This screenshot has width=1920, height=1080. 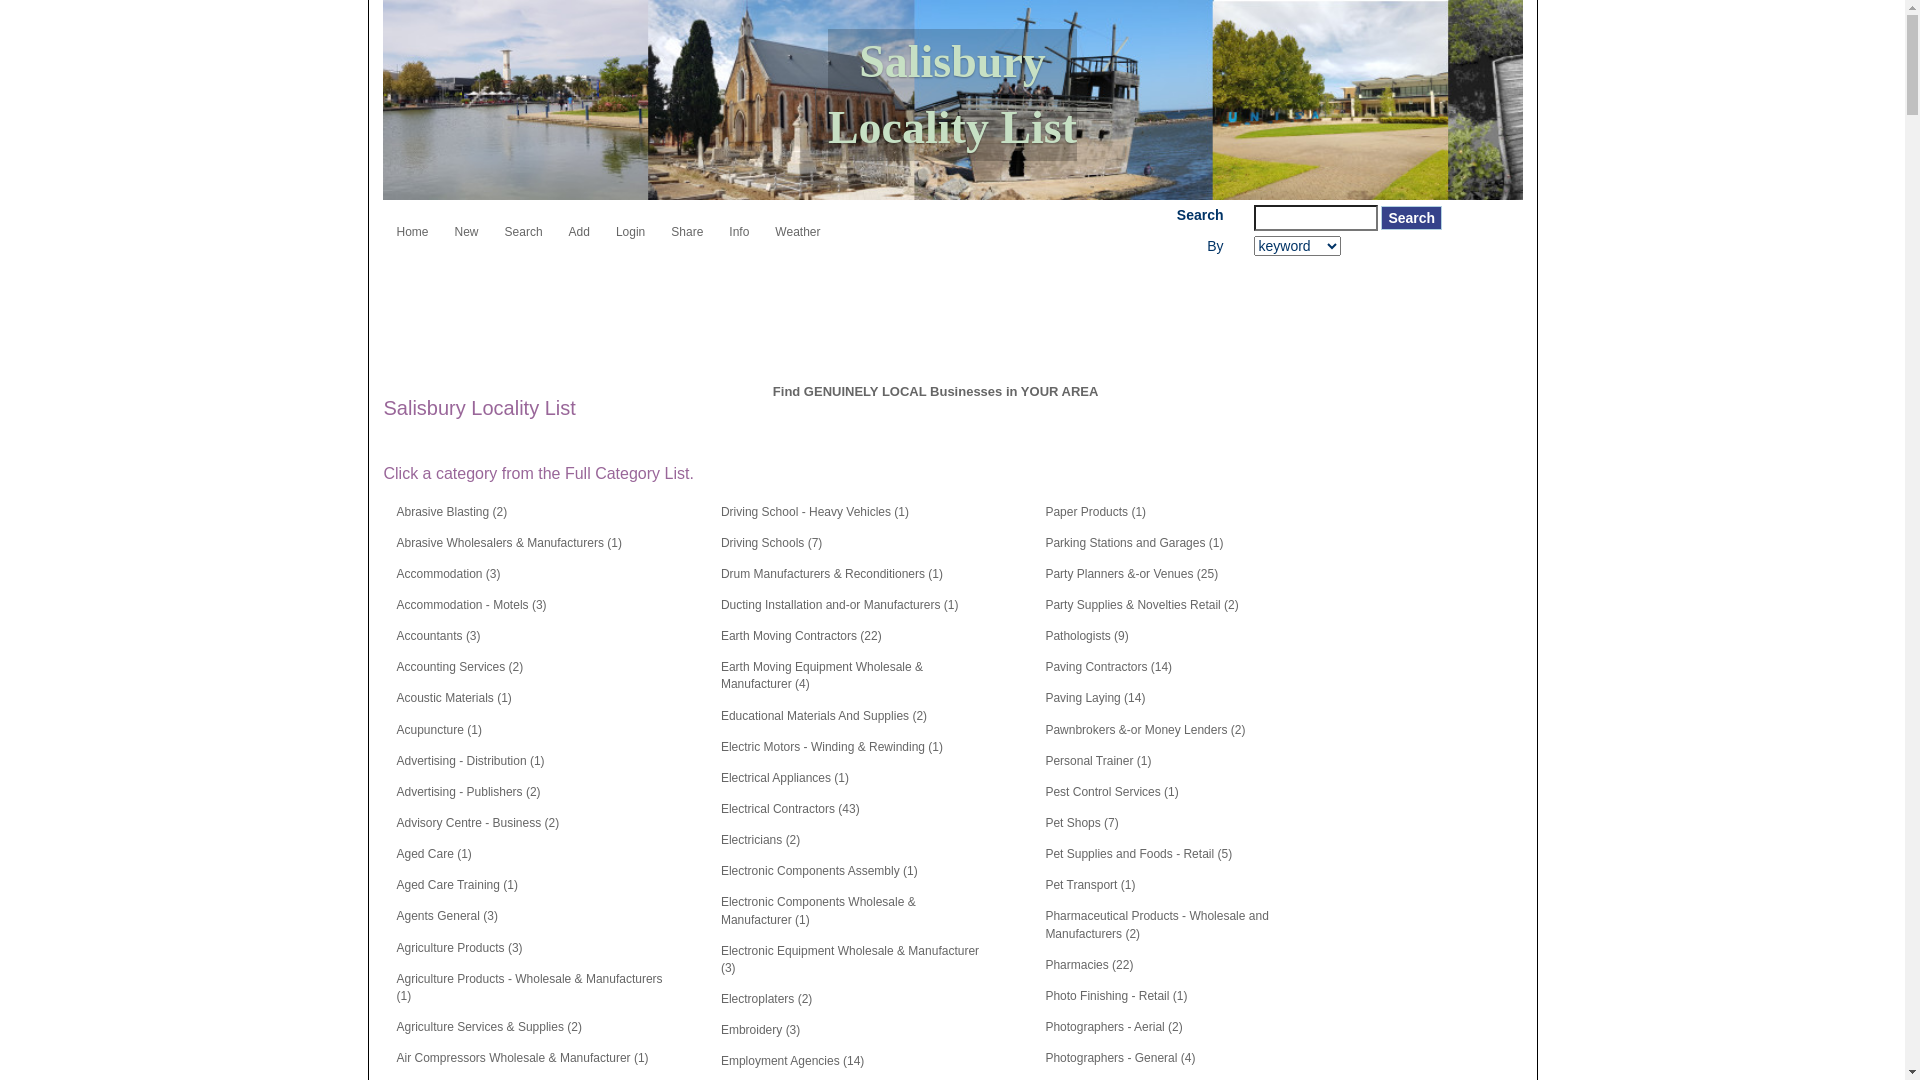 I want to click on Pharmacies (22), so click(x=1089, y=966).